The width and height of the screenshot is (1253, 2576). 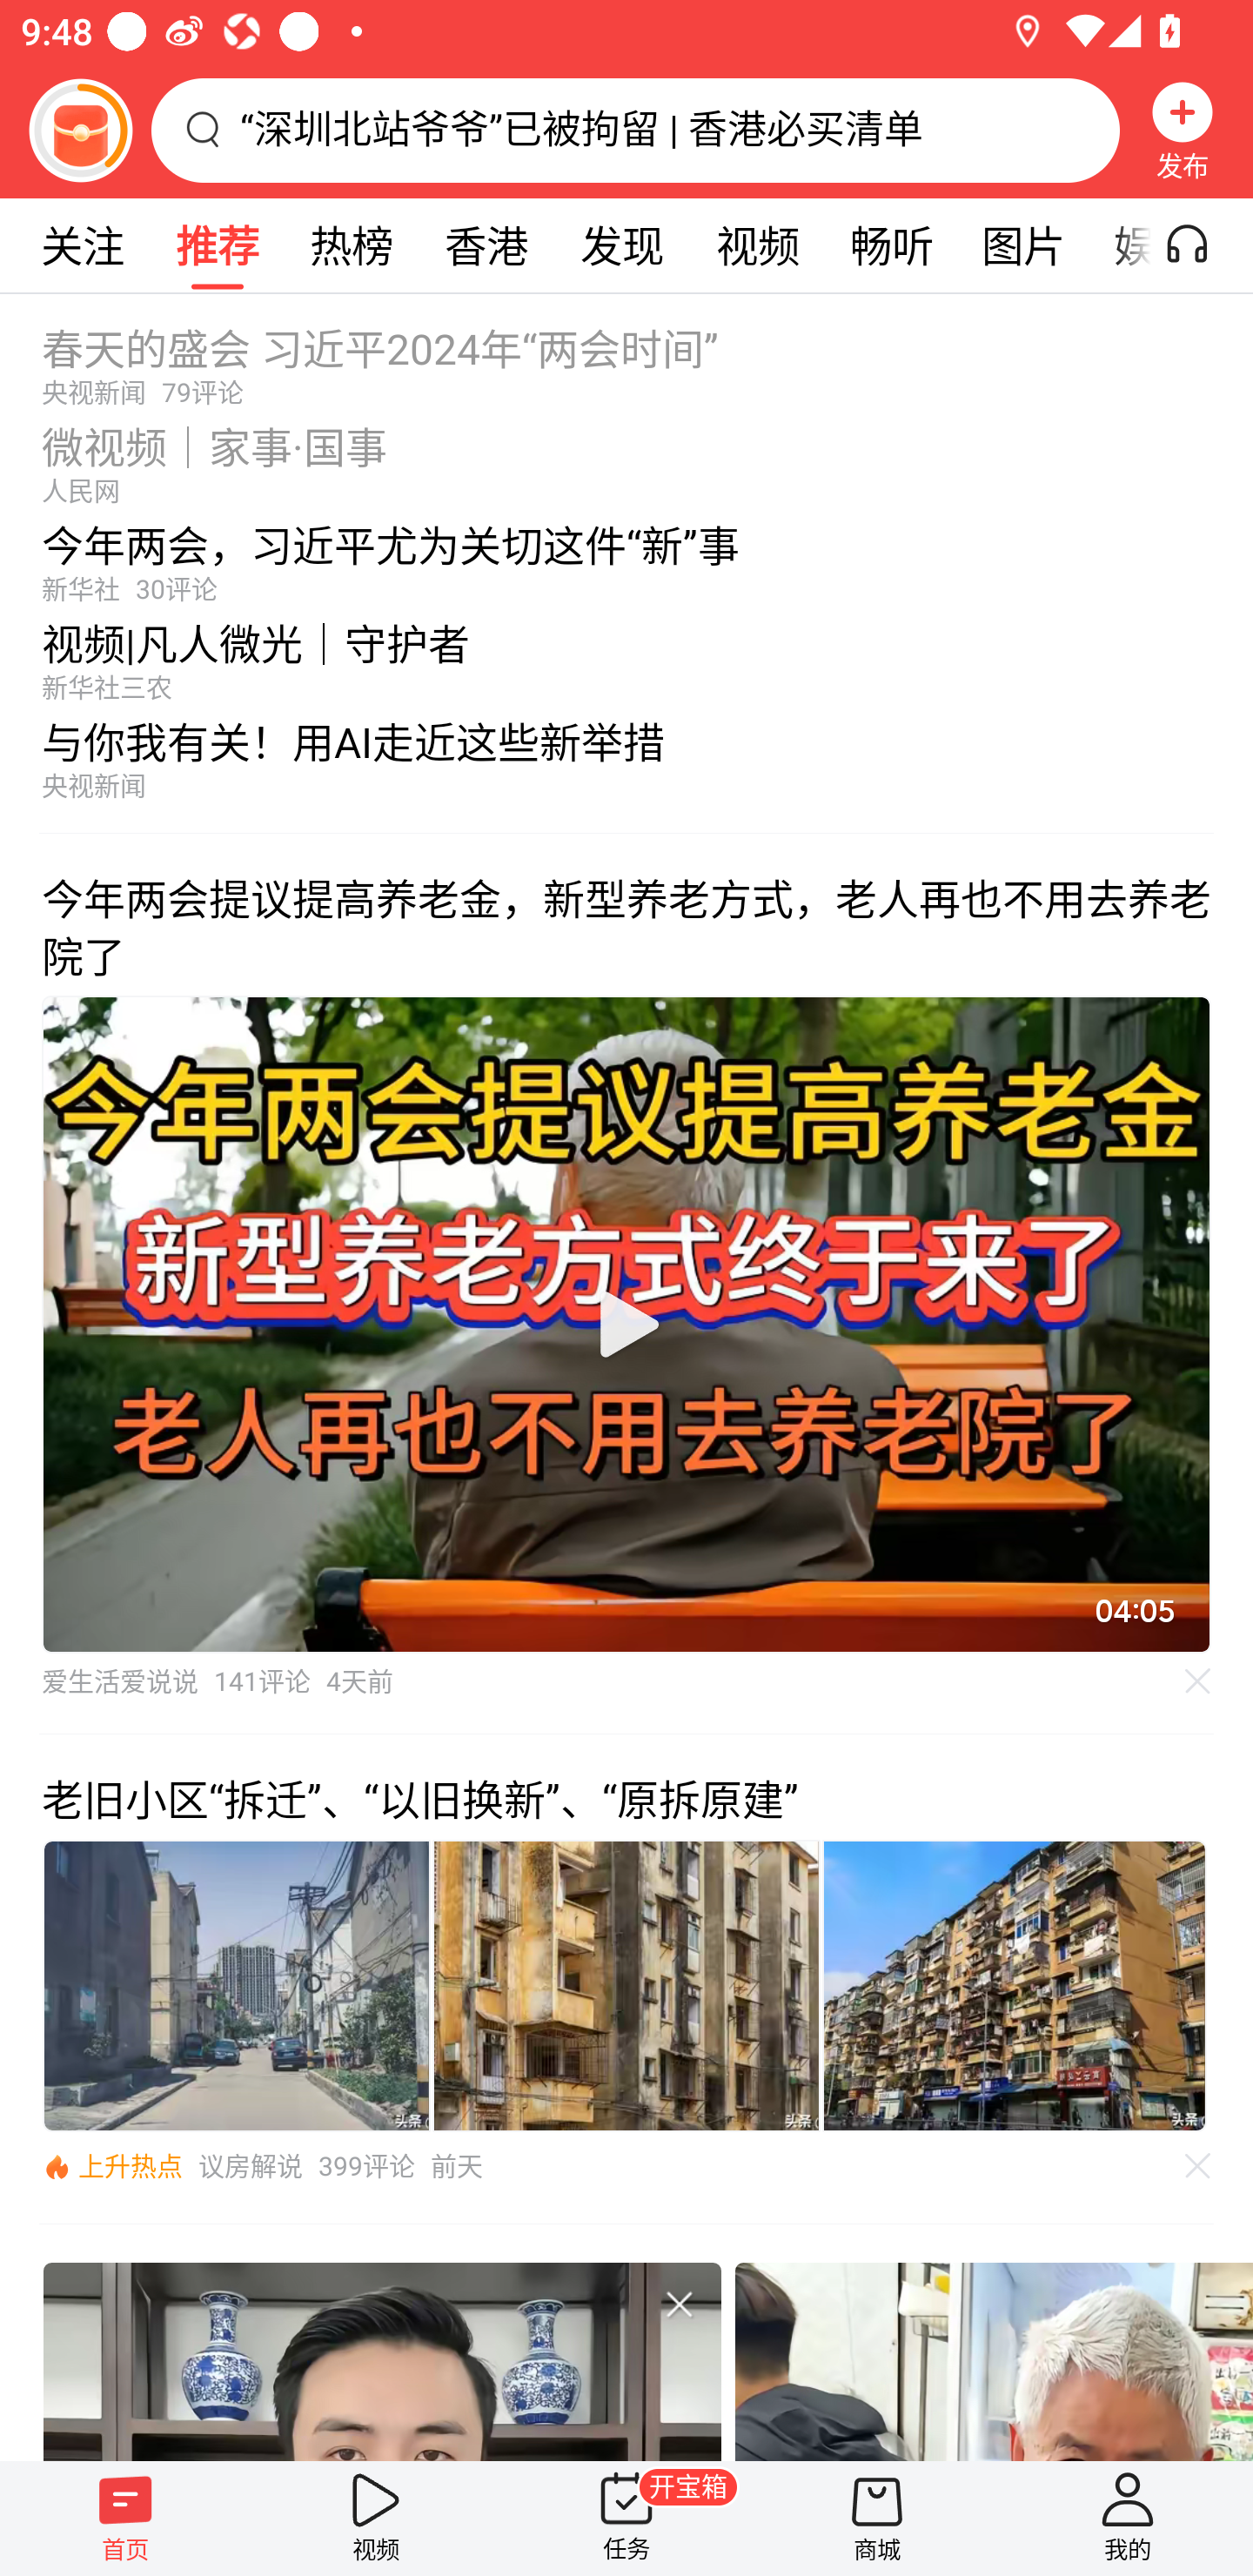 I want to click on 微视频｜家事·国事人民网 视频 微视频｜家事·国事 人民网, so click(x=626, y=457).